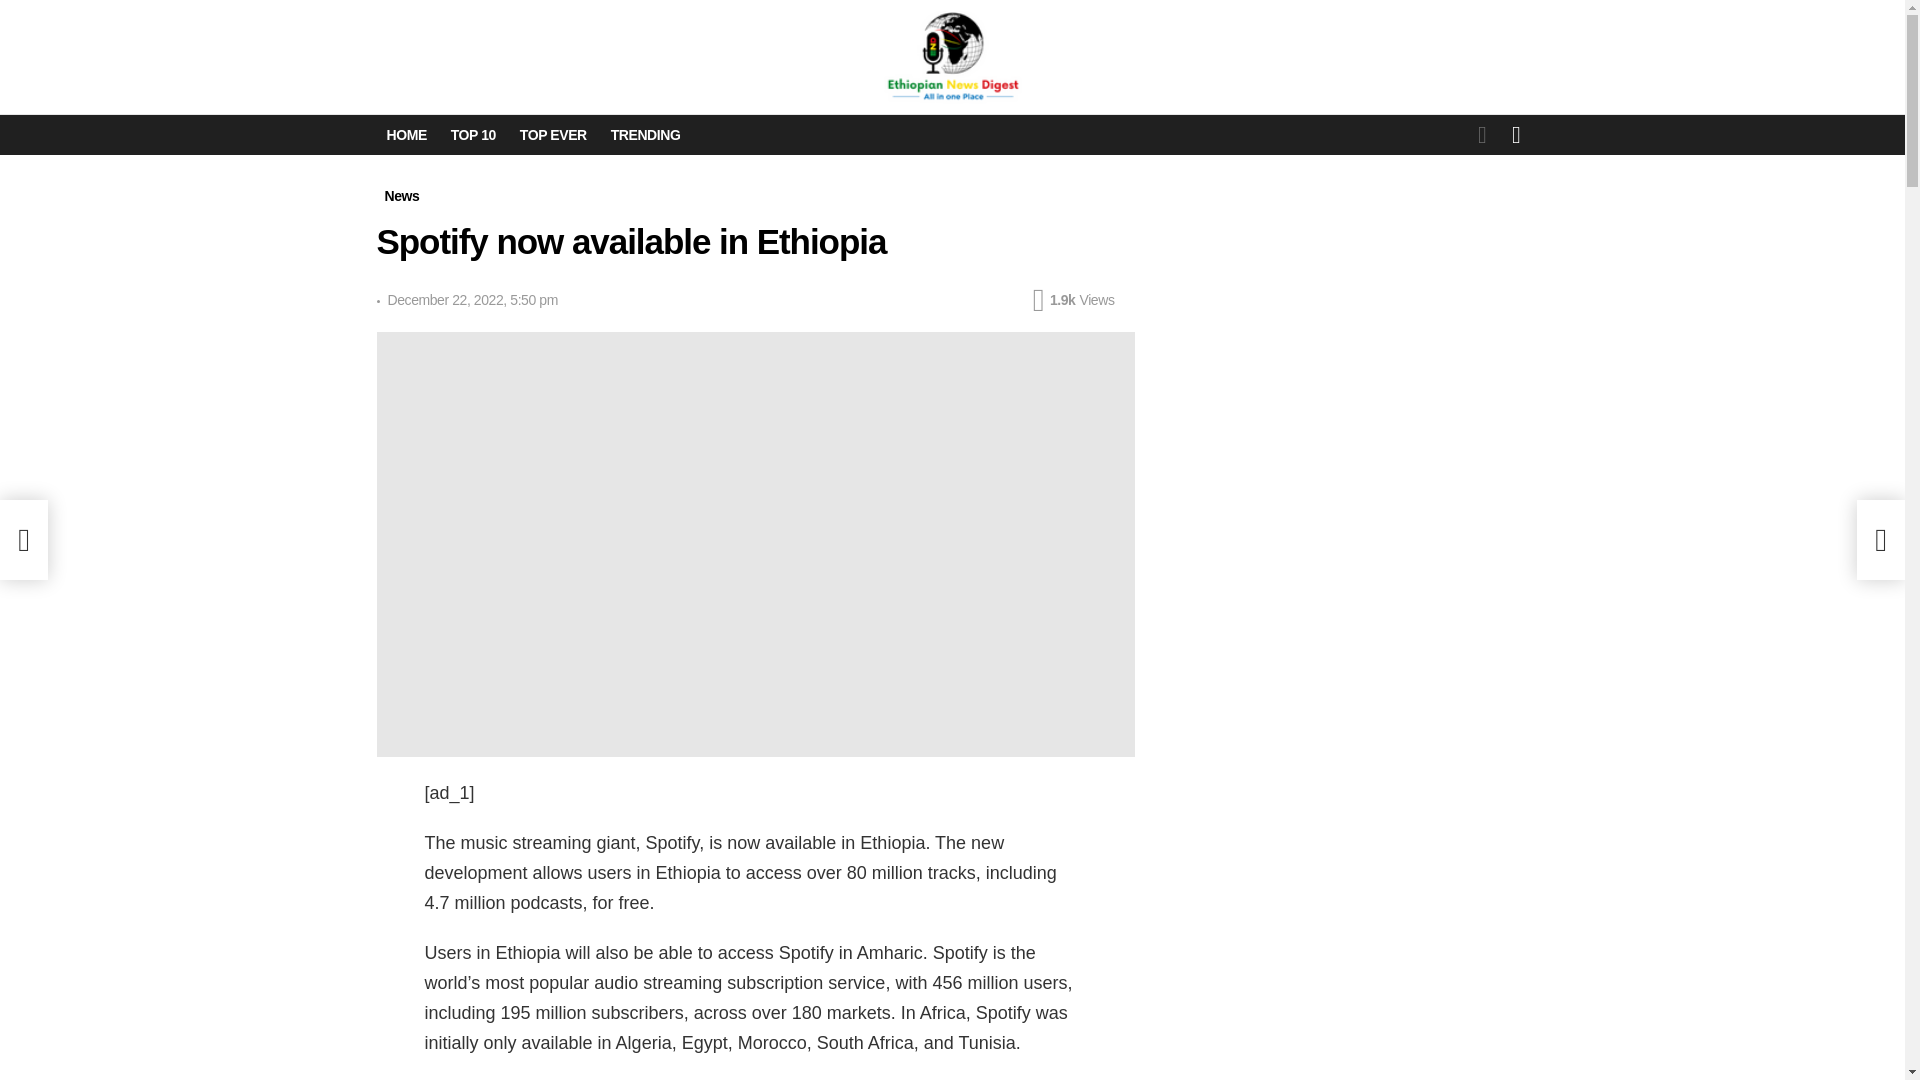 This screenshot has height=1080, width=1920. Describe the element at coordinates (646, 134) in the screenshot. I see `TRENDING` at that location.